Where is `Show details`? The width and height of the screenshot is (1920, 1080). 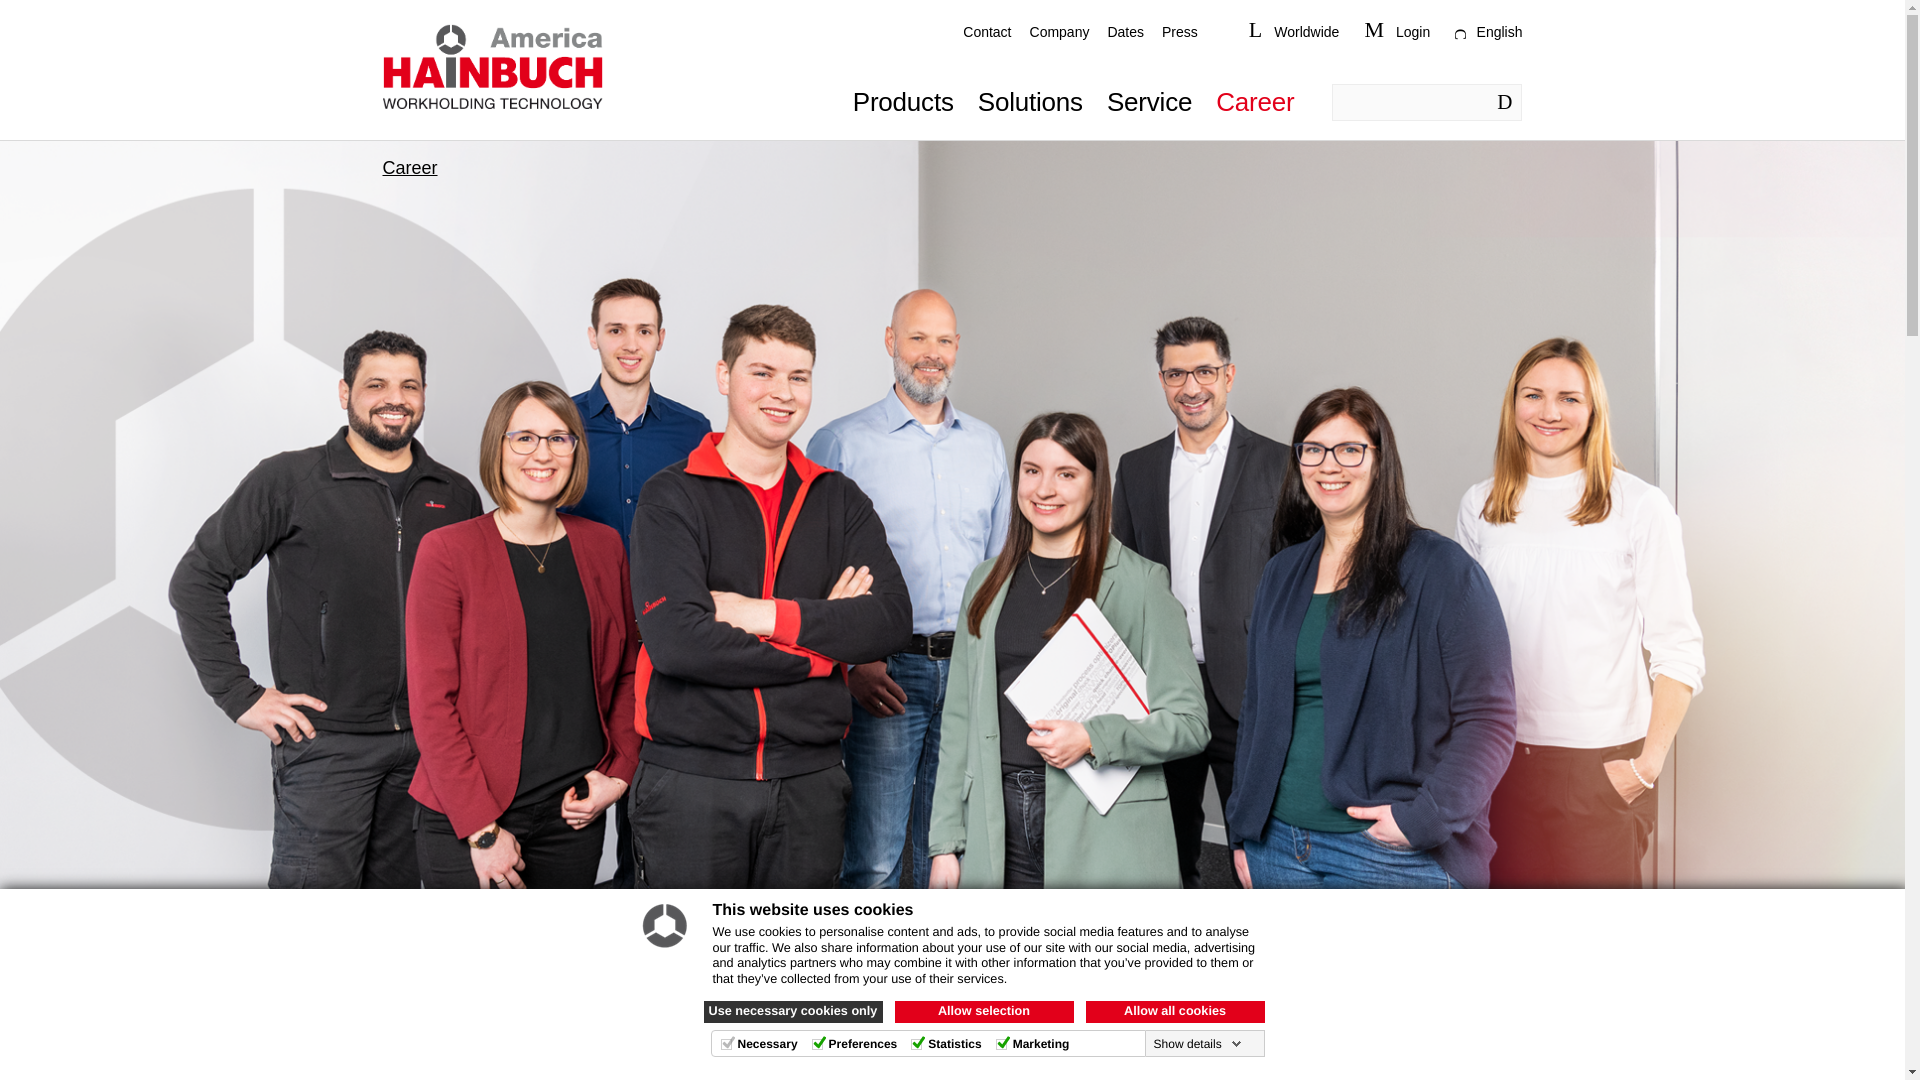 Show details is located at coordinates (1198, 1043).